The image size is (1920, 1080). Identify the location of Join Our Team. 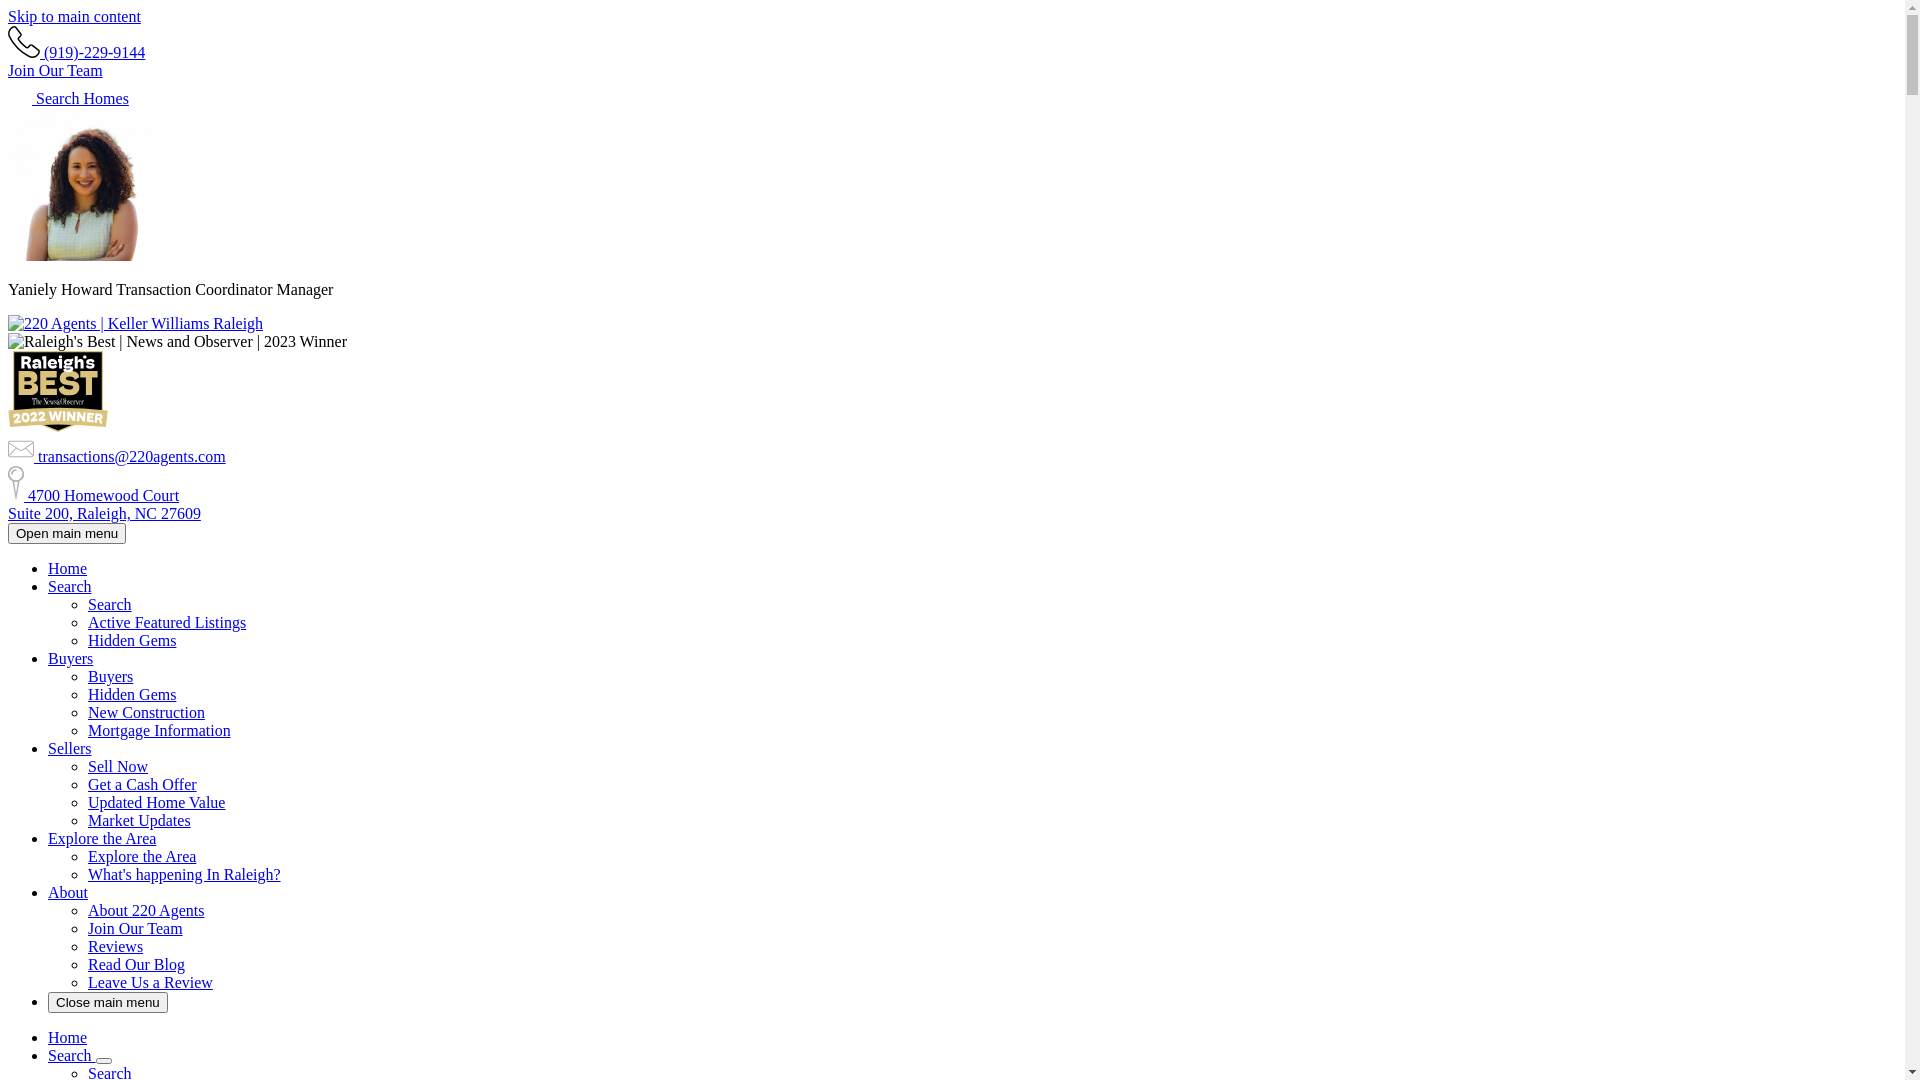
(56, 70).